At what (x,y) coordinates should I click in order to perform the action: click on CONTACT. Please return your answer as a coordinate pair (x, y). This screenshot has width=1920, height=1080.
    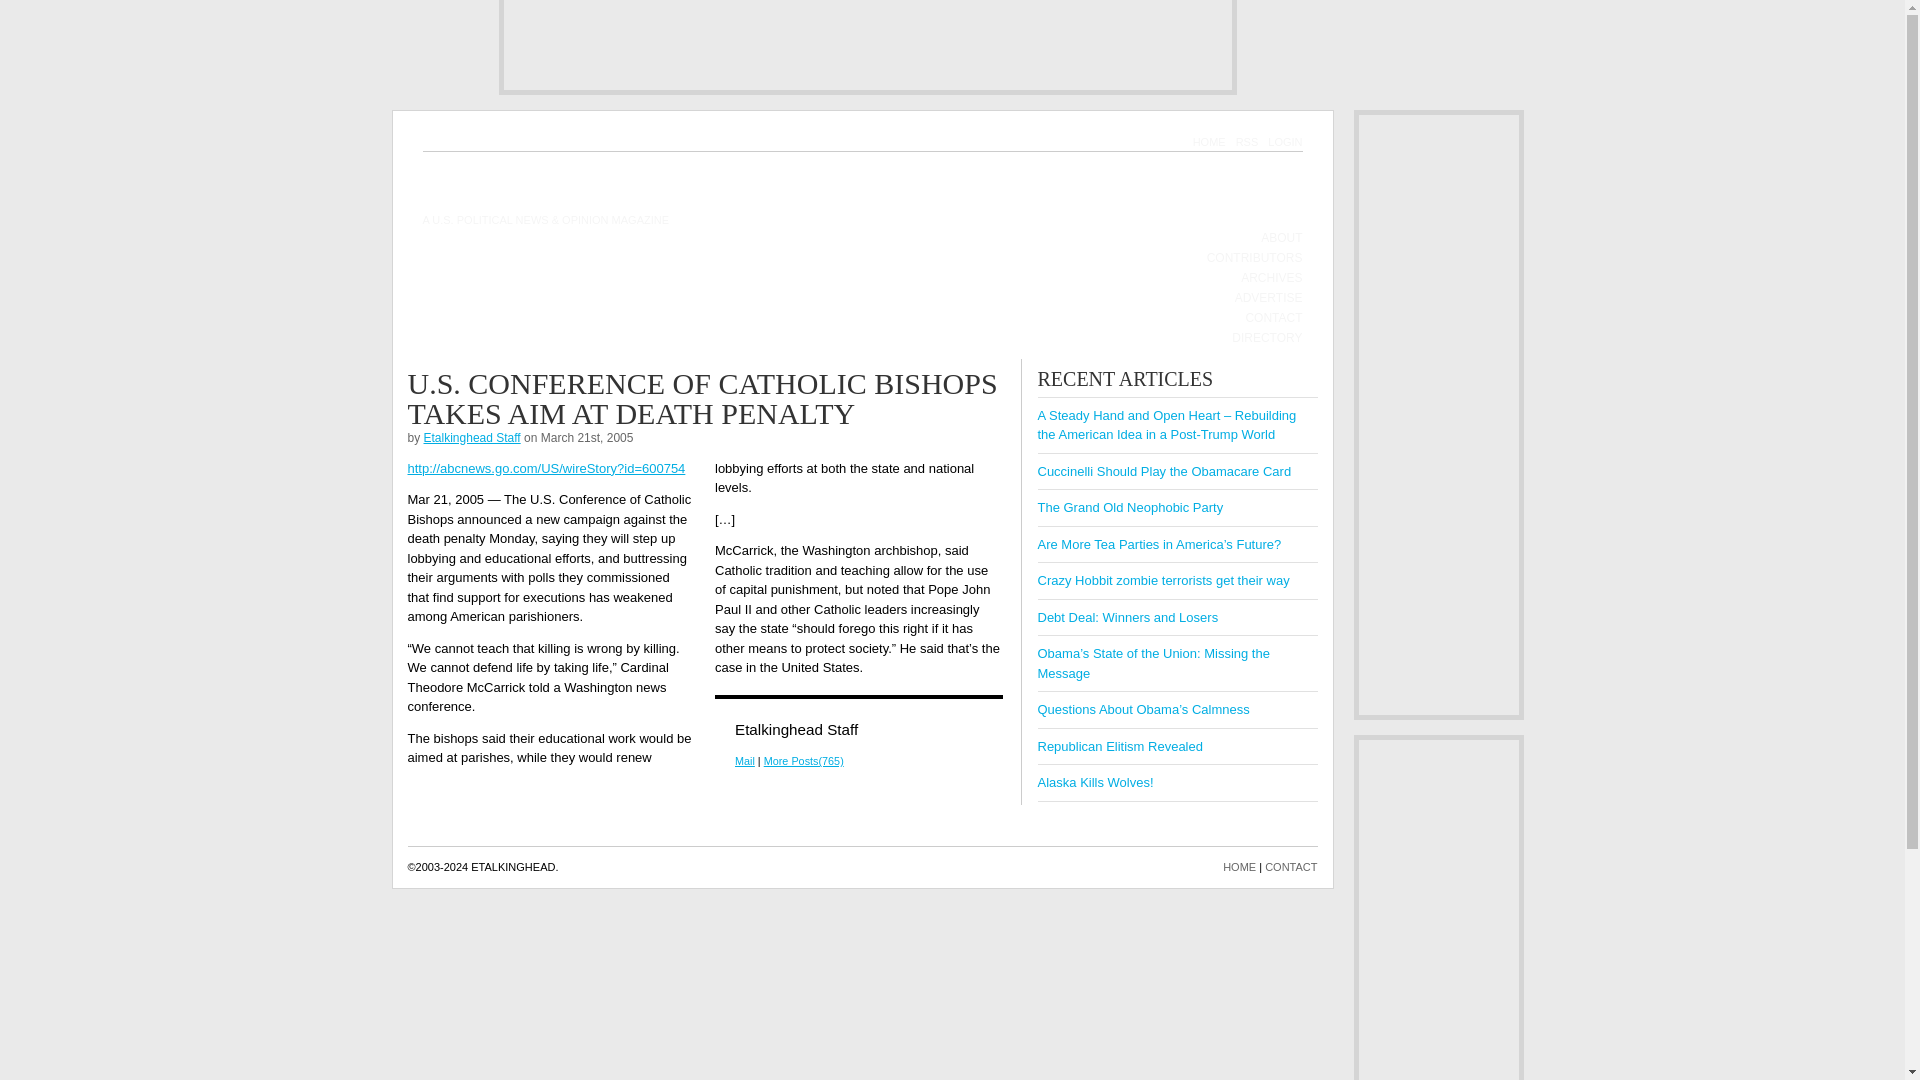
    Looking at the image, I should click on (1291, 866).